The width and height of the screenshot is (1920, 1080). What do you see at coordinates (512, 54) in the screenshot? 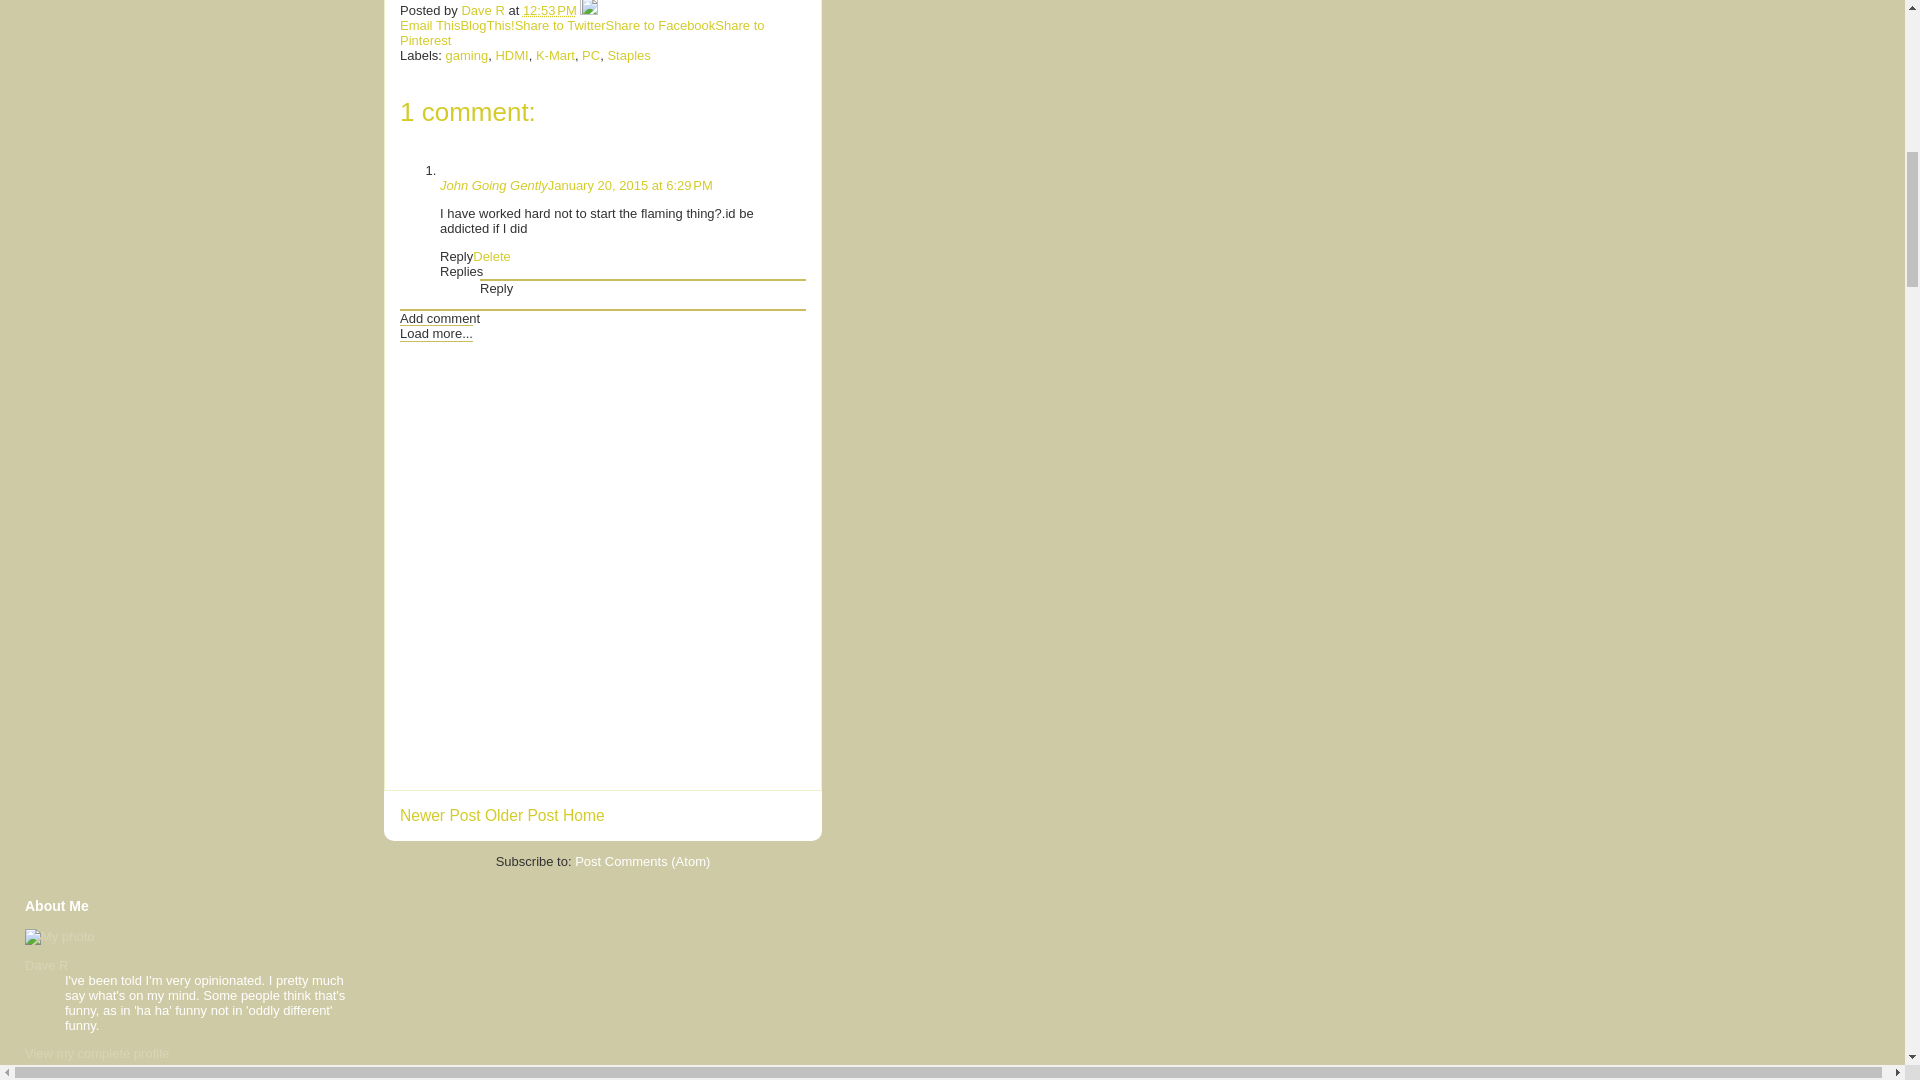
I see `HDMI` at bounding box center [512, 54].